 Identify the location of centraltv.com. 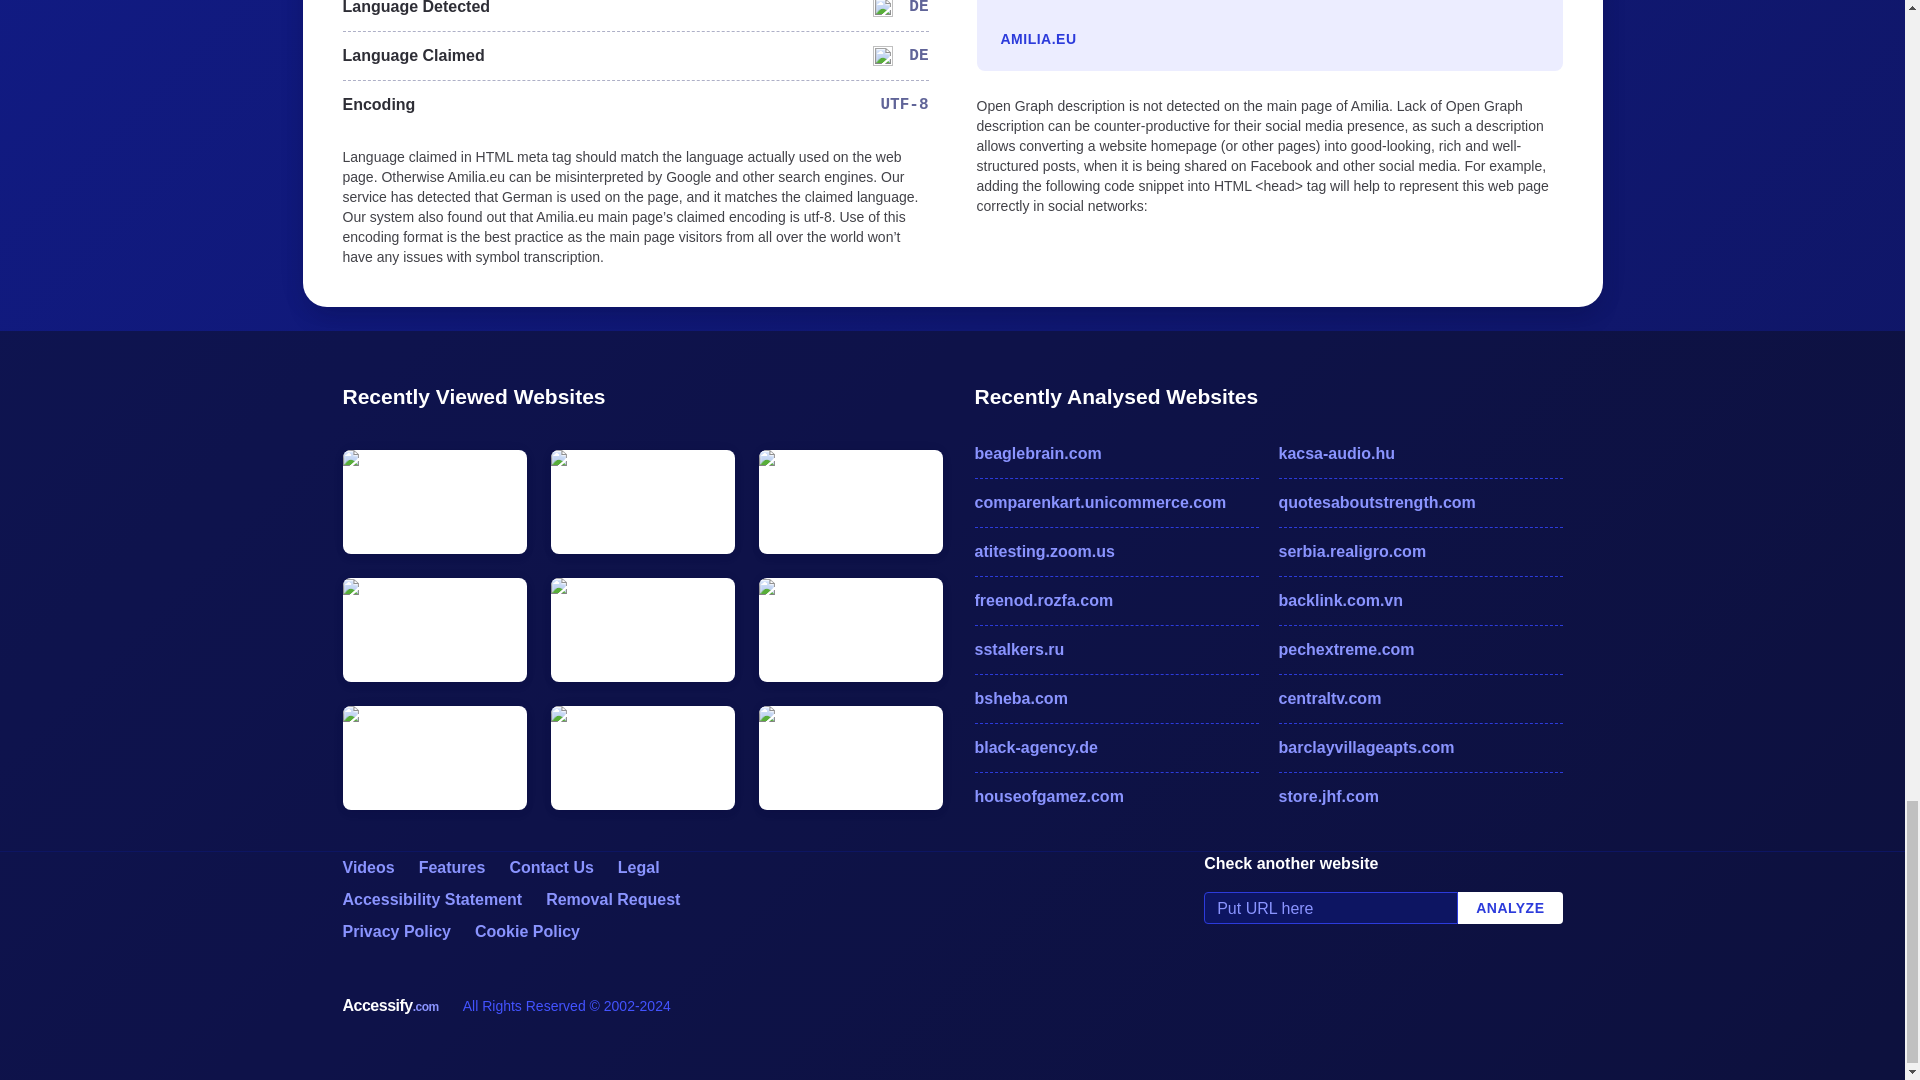
(1420, 698).